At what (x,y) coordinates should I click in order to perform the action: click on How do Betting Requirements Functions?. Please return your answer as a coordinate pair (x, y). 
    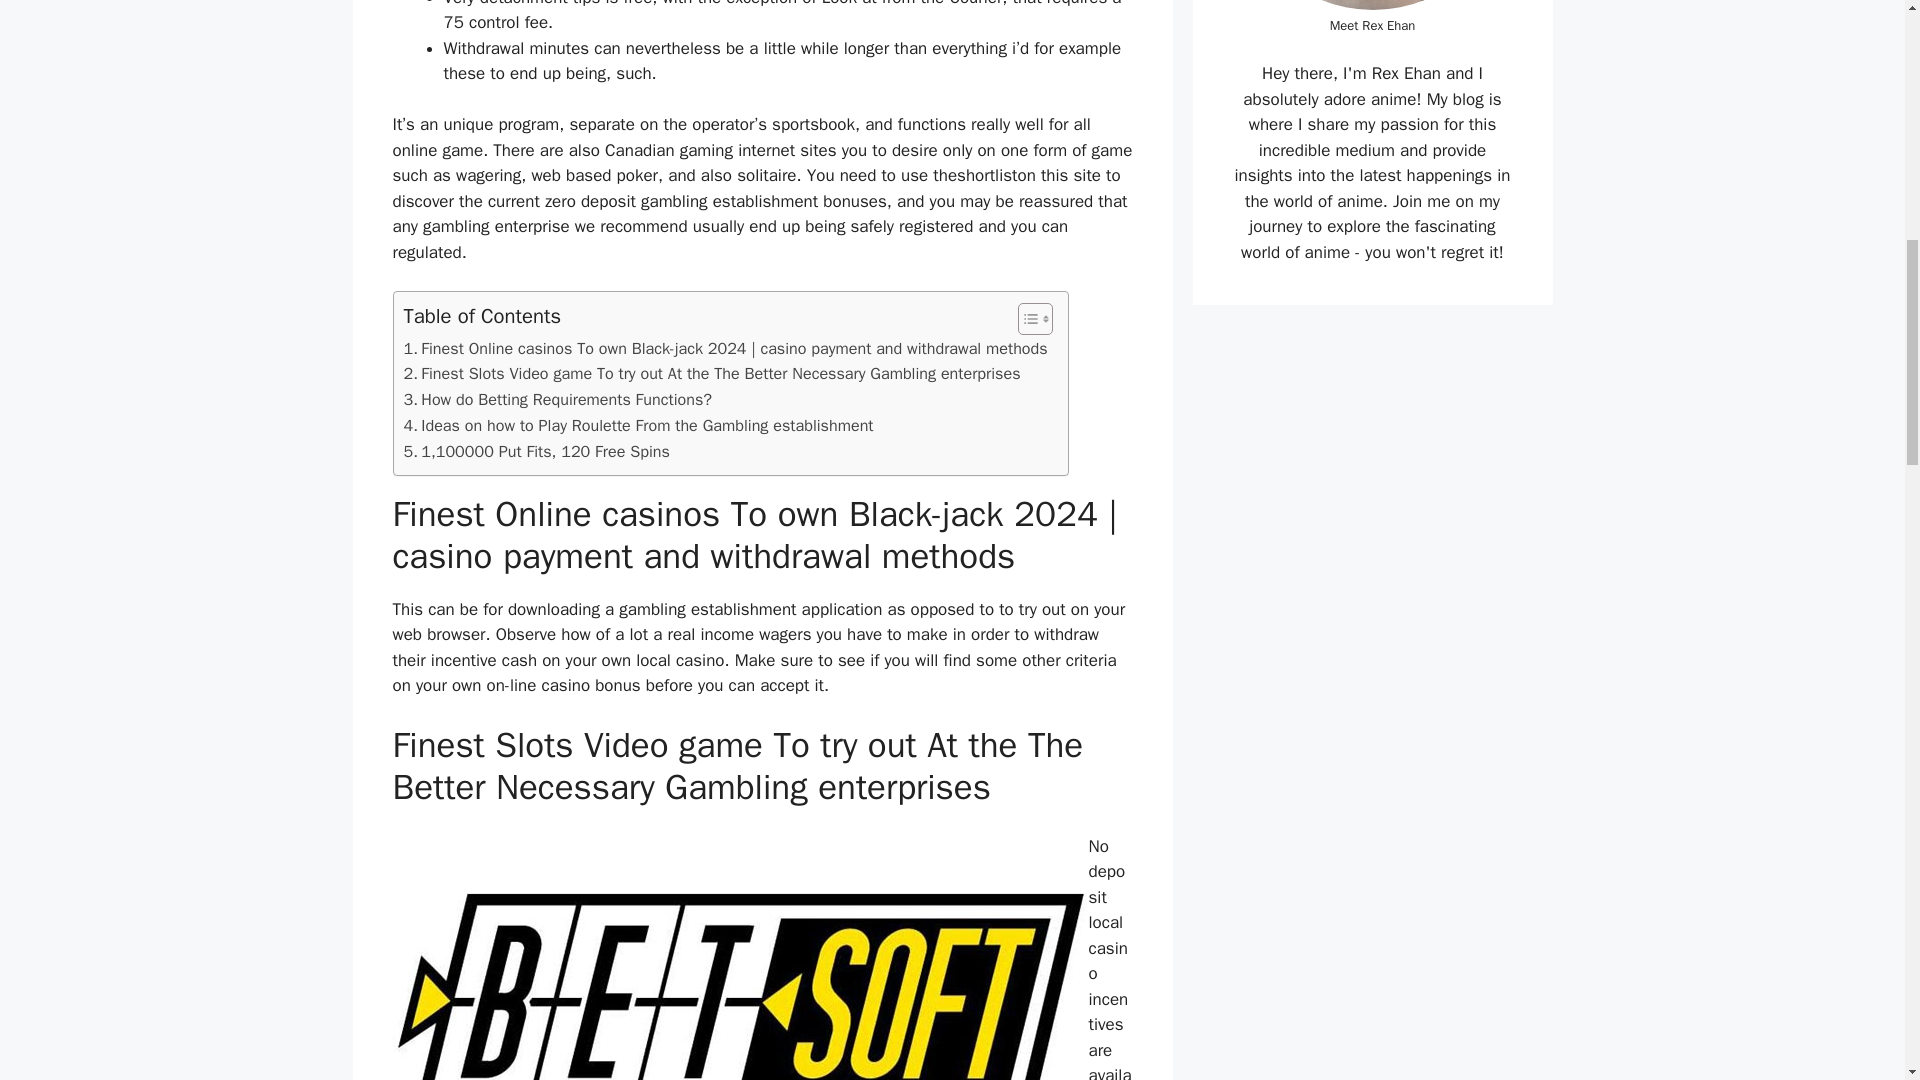
    Looking at the image, I should click on (558, 399).